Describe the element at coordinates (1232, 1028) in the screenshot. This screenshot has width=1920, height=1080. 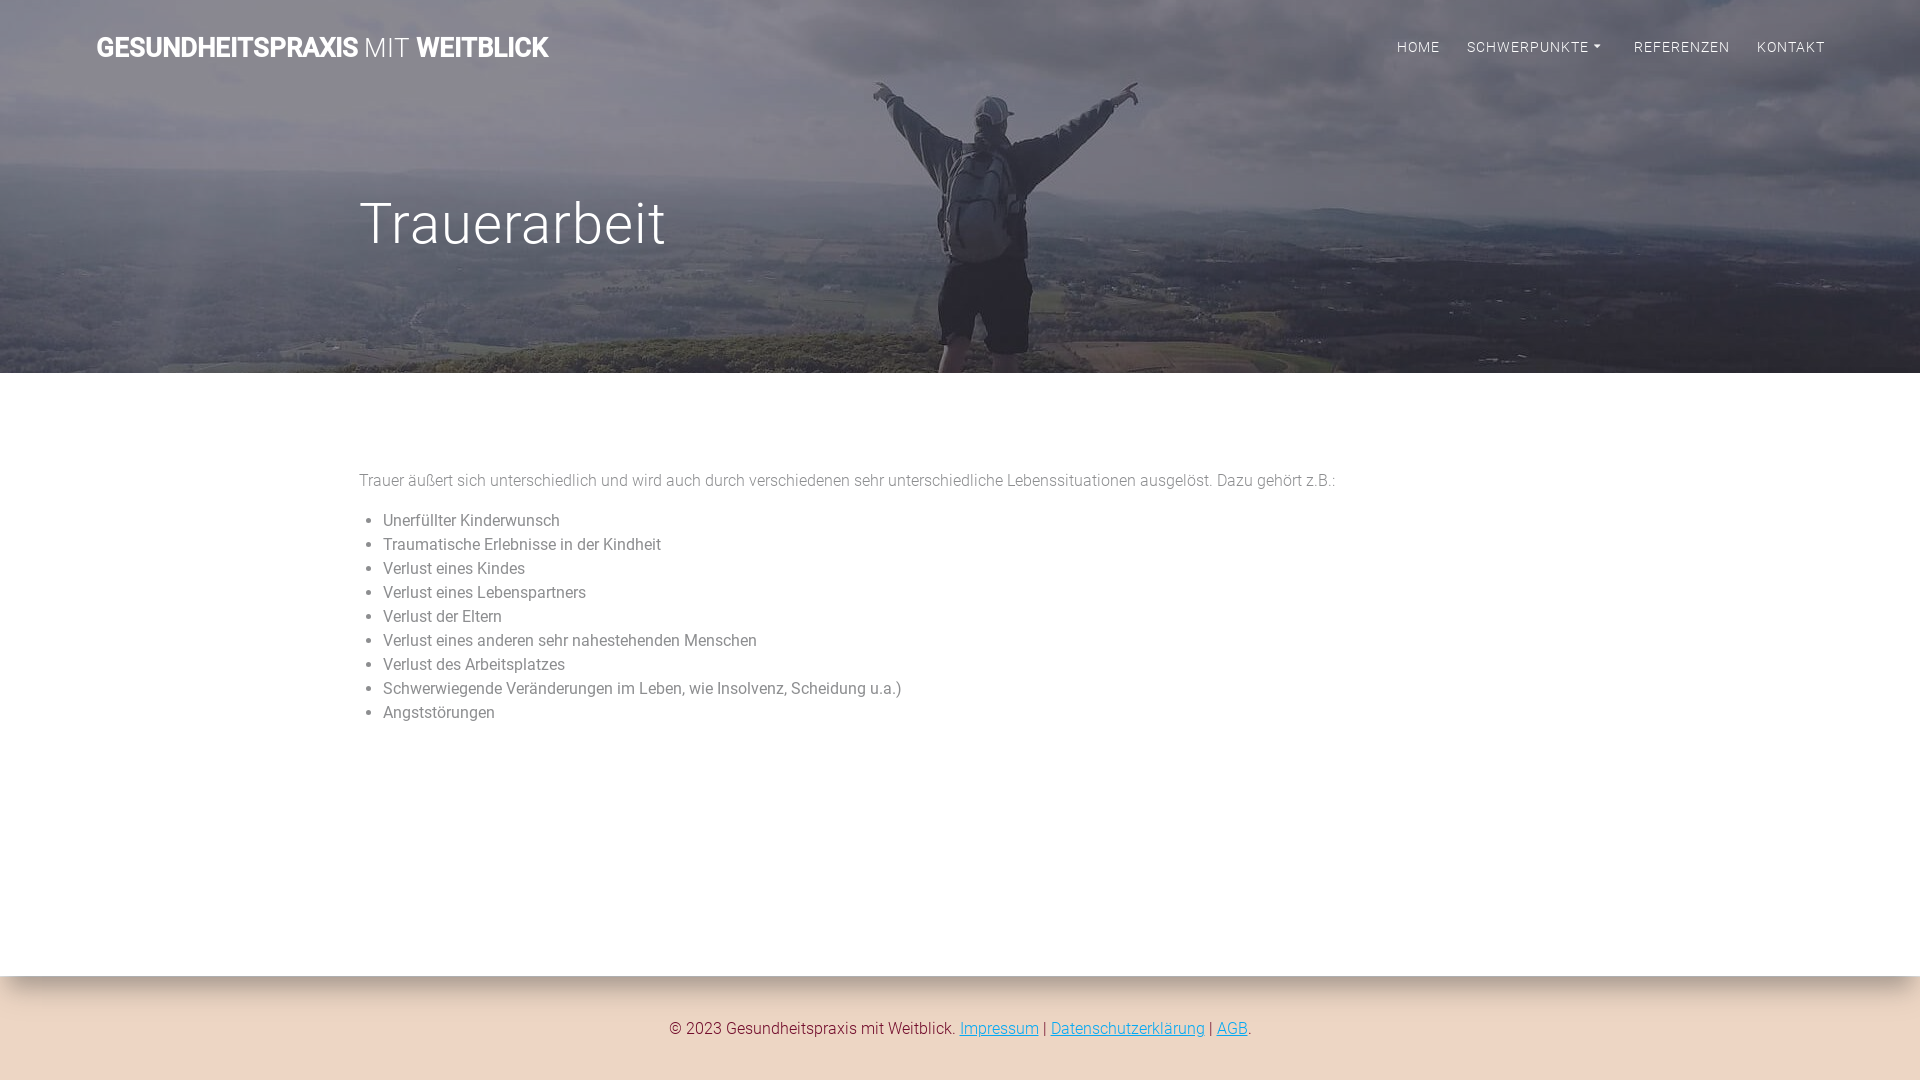
I see `AGB` at that location.